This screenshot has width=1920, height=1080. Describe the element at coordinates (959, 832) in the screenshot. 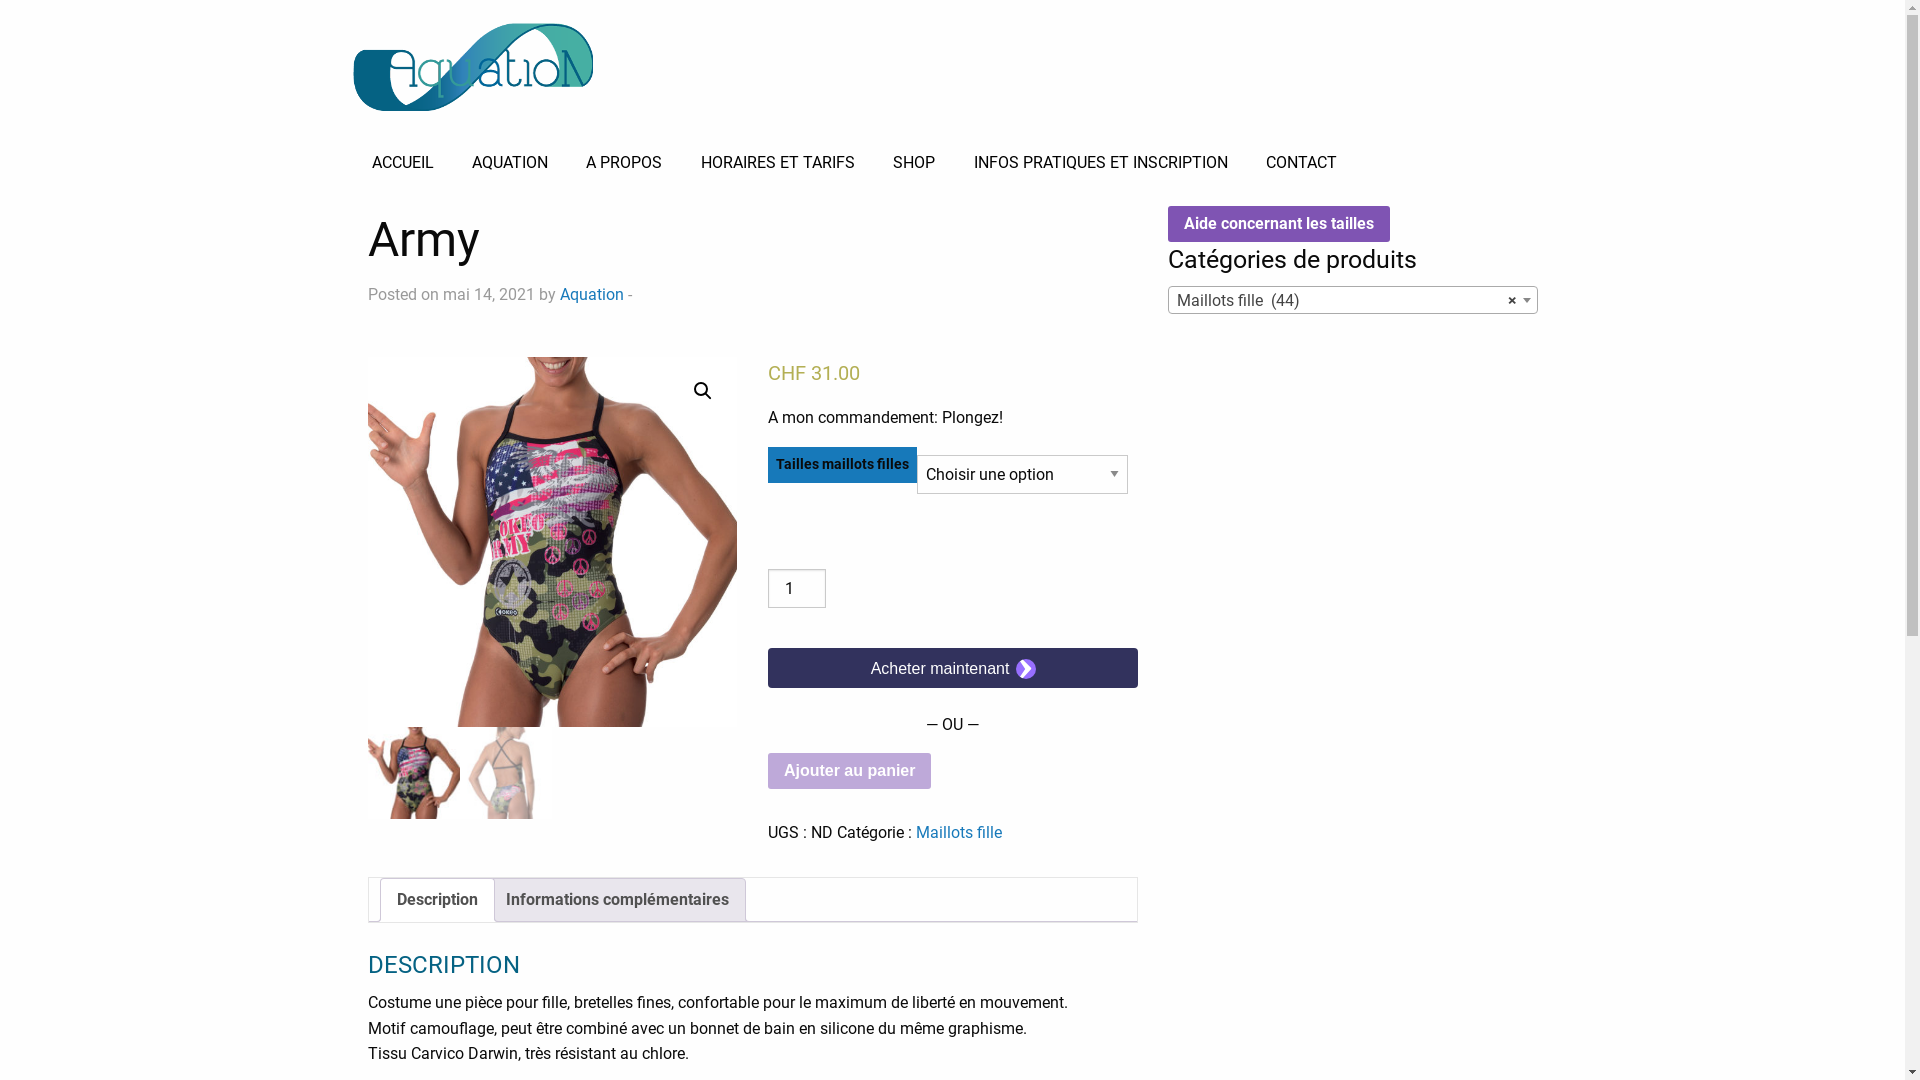

I see `Maillots fille` at that location.